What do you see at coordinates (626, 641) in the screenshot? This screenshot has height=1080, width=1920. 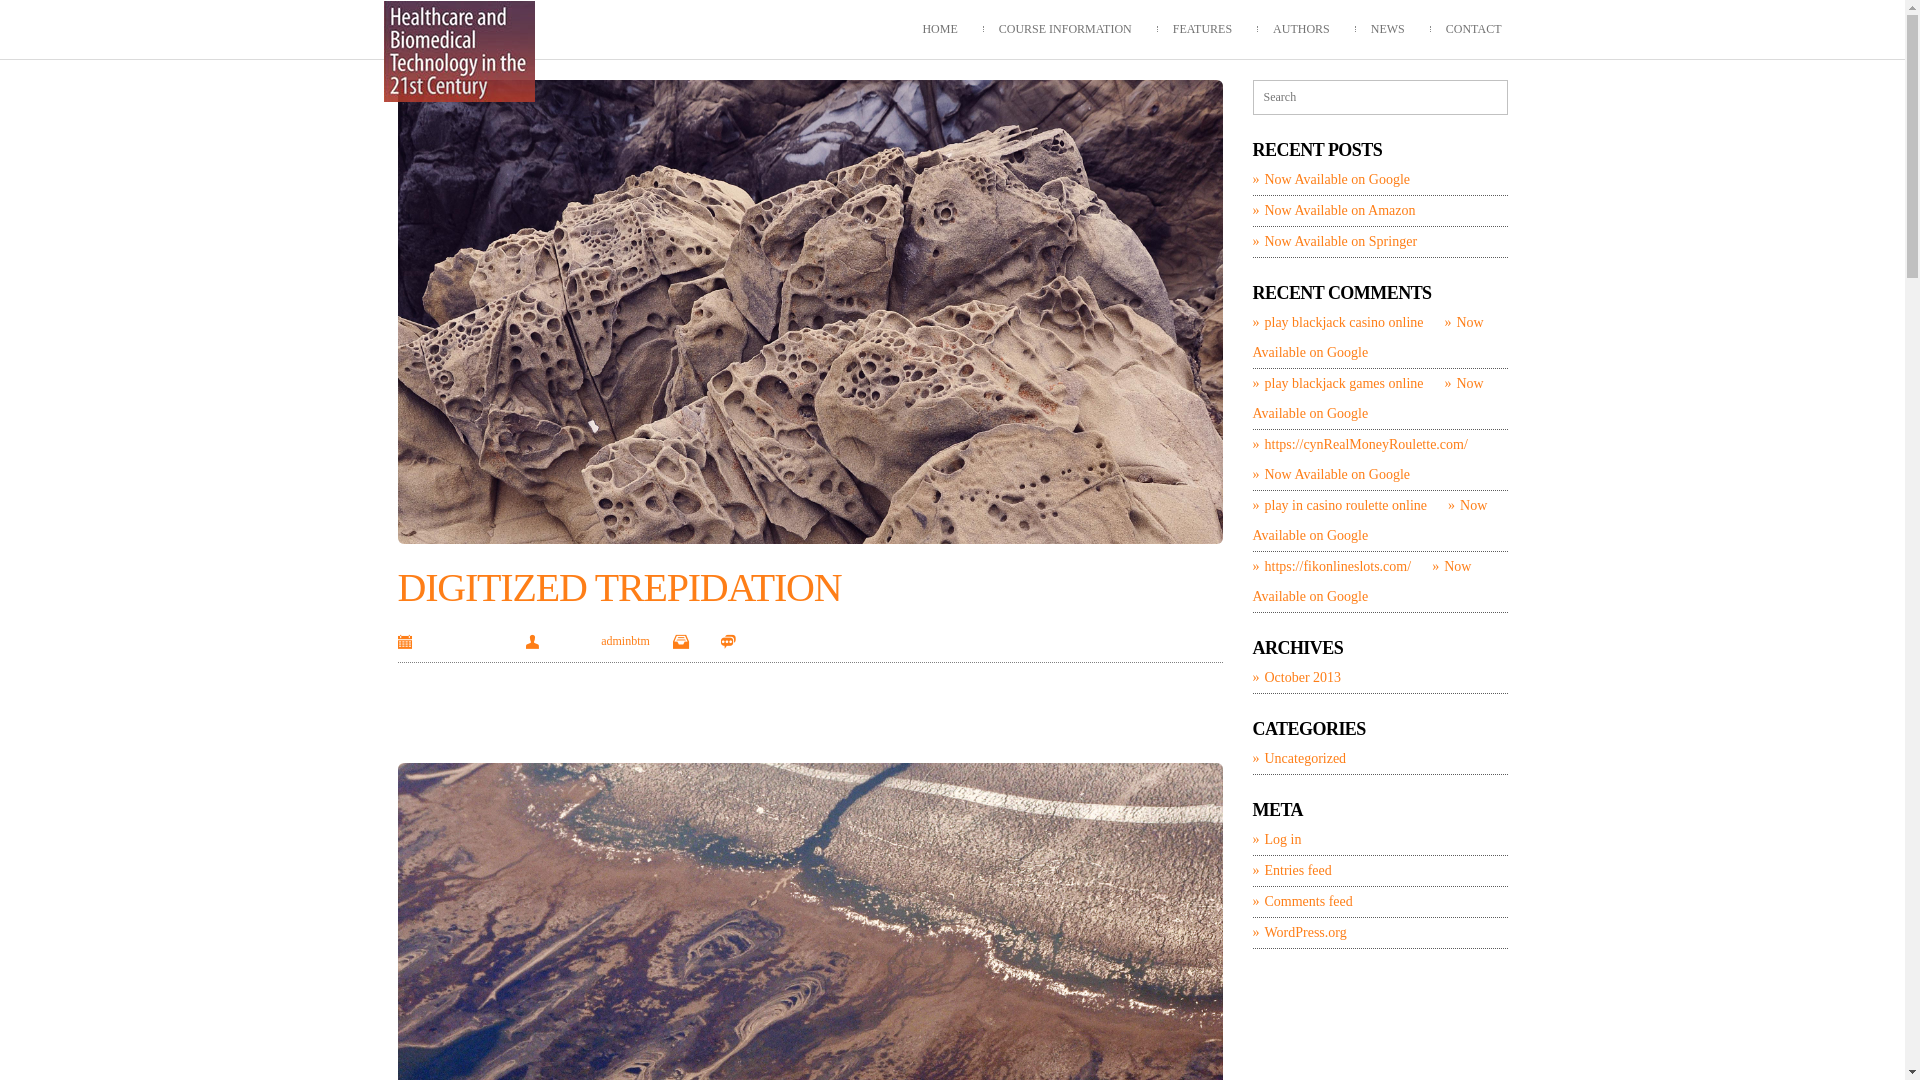 I see `adminbtm` at bounding box center [626, 641].